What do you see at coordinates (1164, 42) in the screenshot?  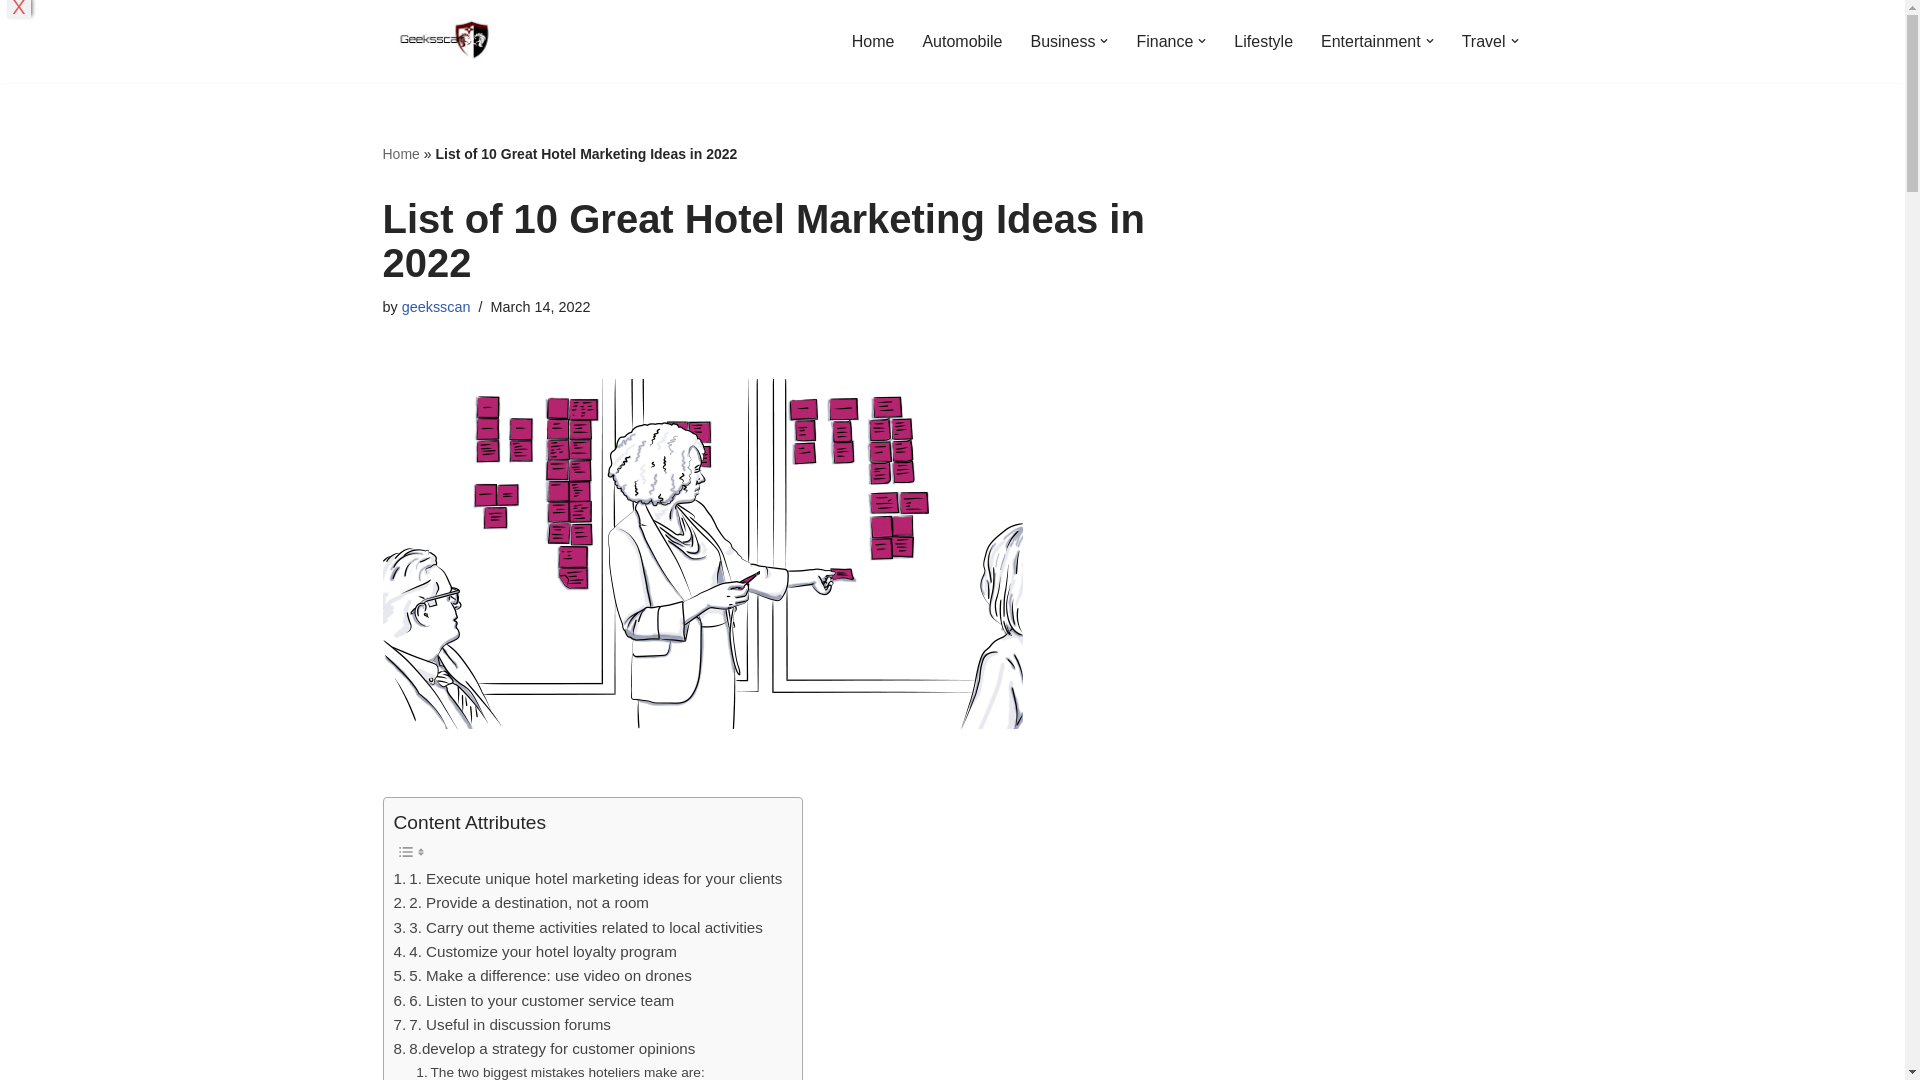 I see `Finance` at bounding box center [1164, 42].